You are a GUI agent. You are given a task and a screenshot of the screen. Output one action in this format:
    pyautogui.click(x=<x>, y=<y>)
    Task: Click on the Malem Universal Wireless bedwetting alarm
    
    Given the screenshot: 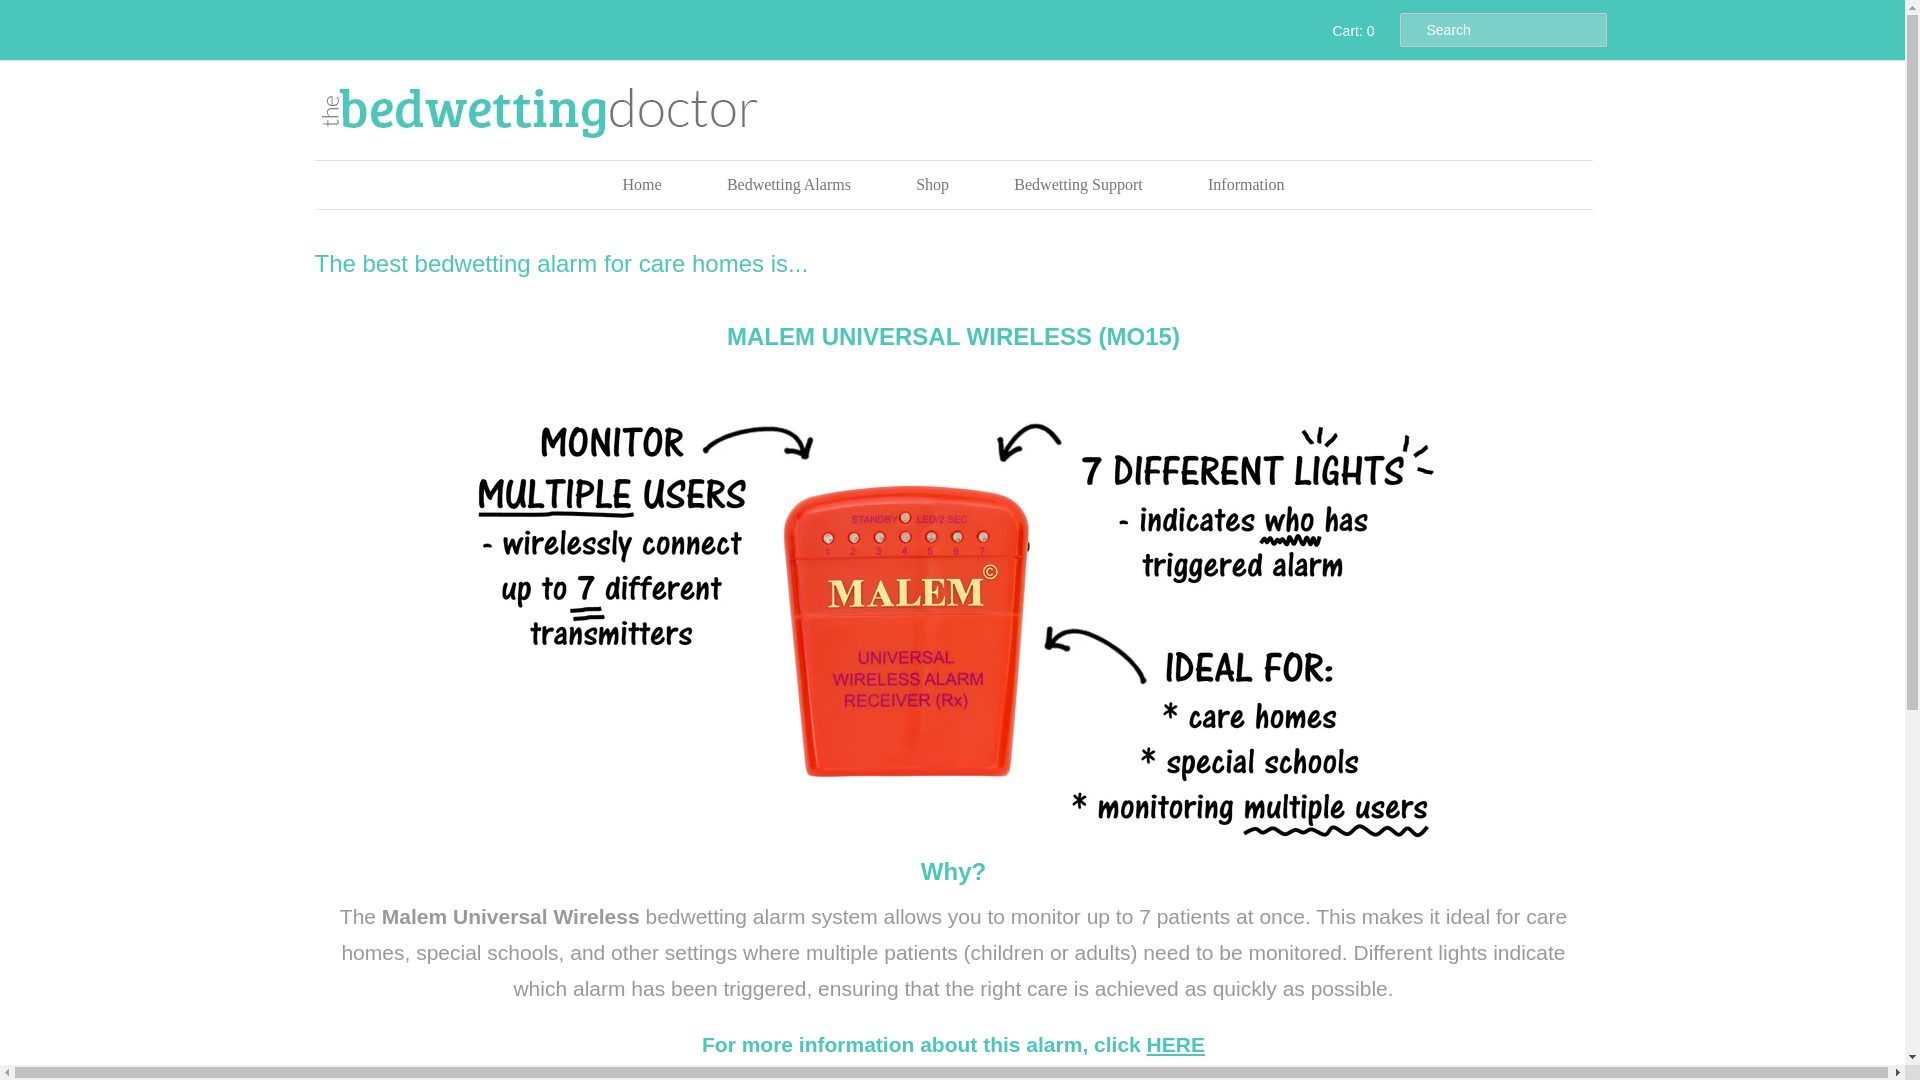 What is the action you would take?
    pyautogui.click(x=954, y=336)
    